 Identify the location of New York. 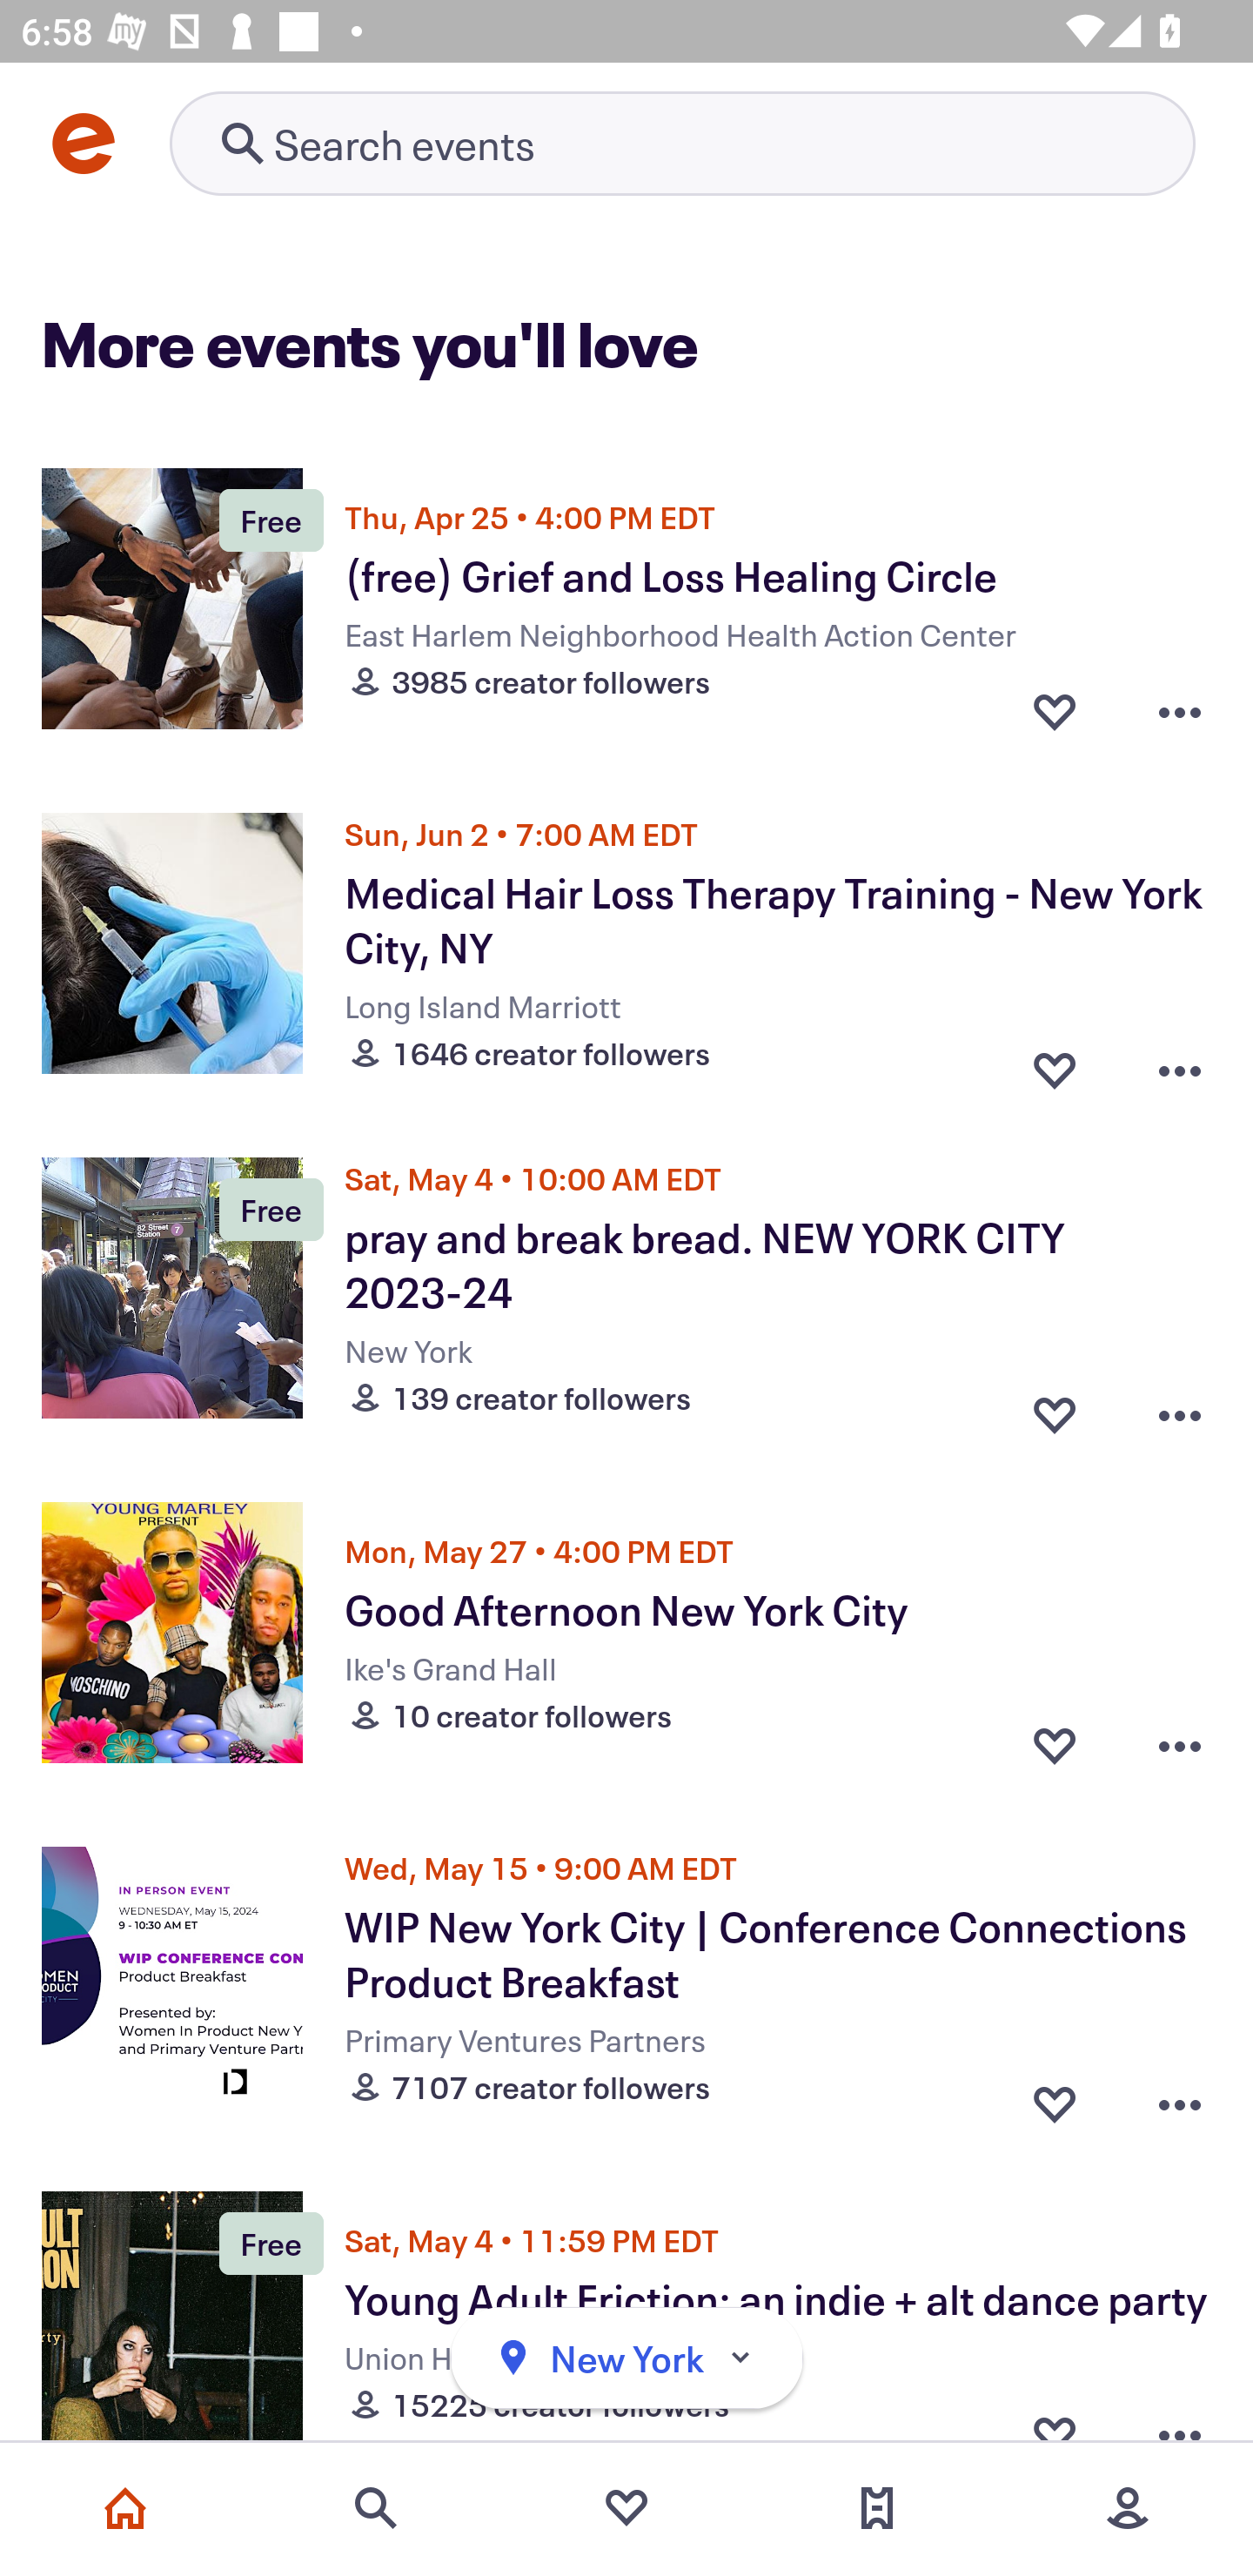
(626, 2358).